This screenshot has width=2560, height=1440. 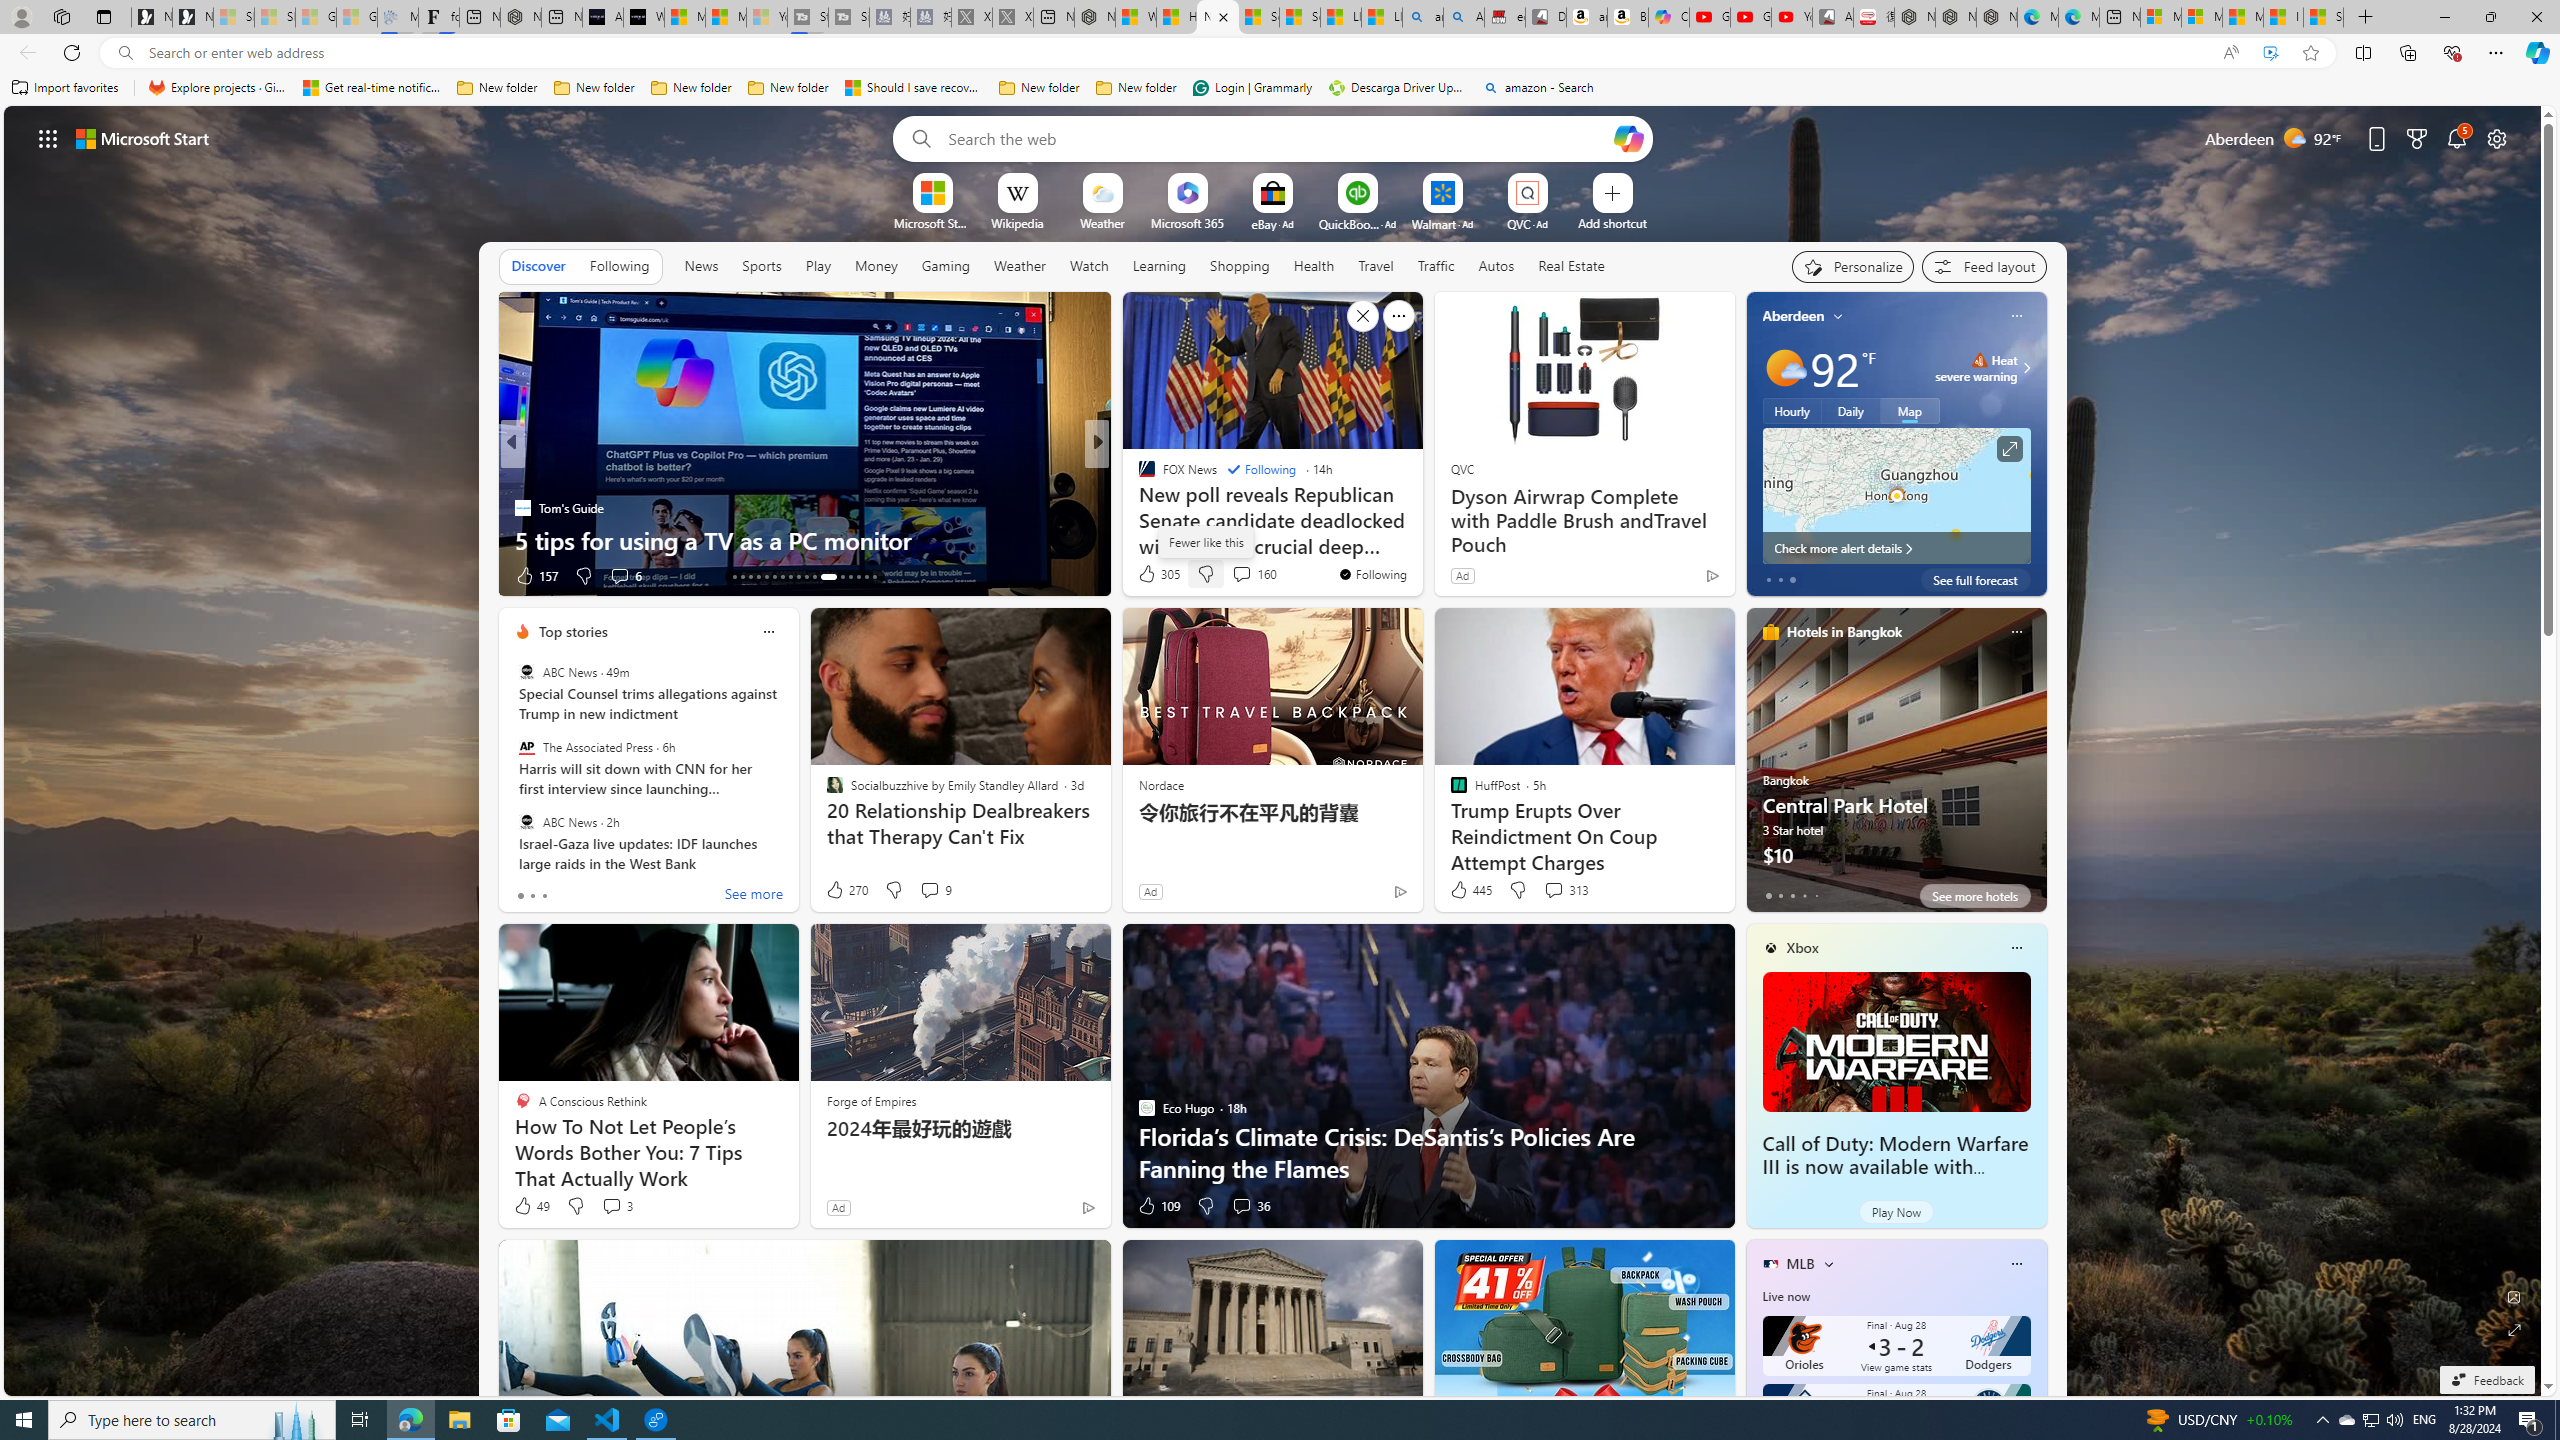 I want to click on AutomationID: tab-19, so click(x=782, y=577).